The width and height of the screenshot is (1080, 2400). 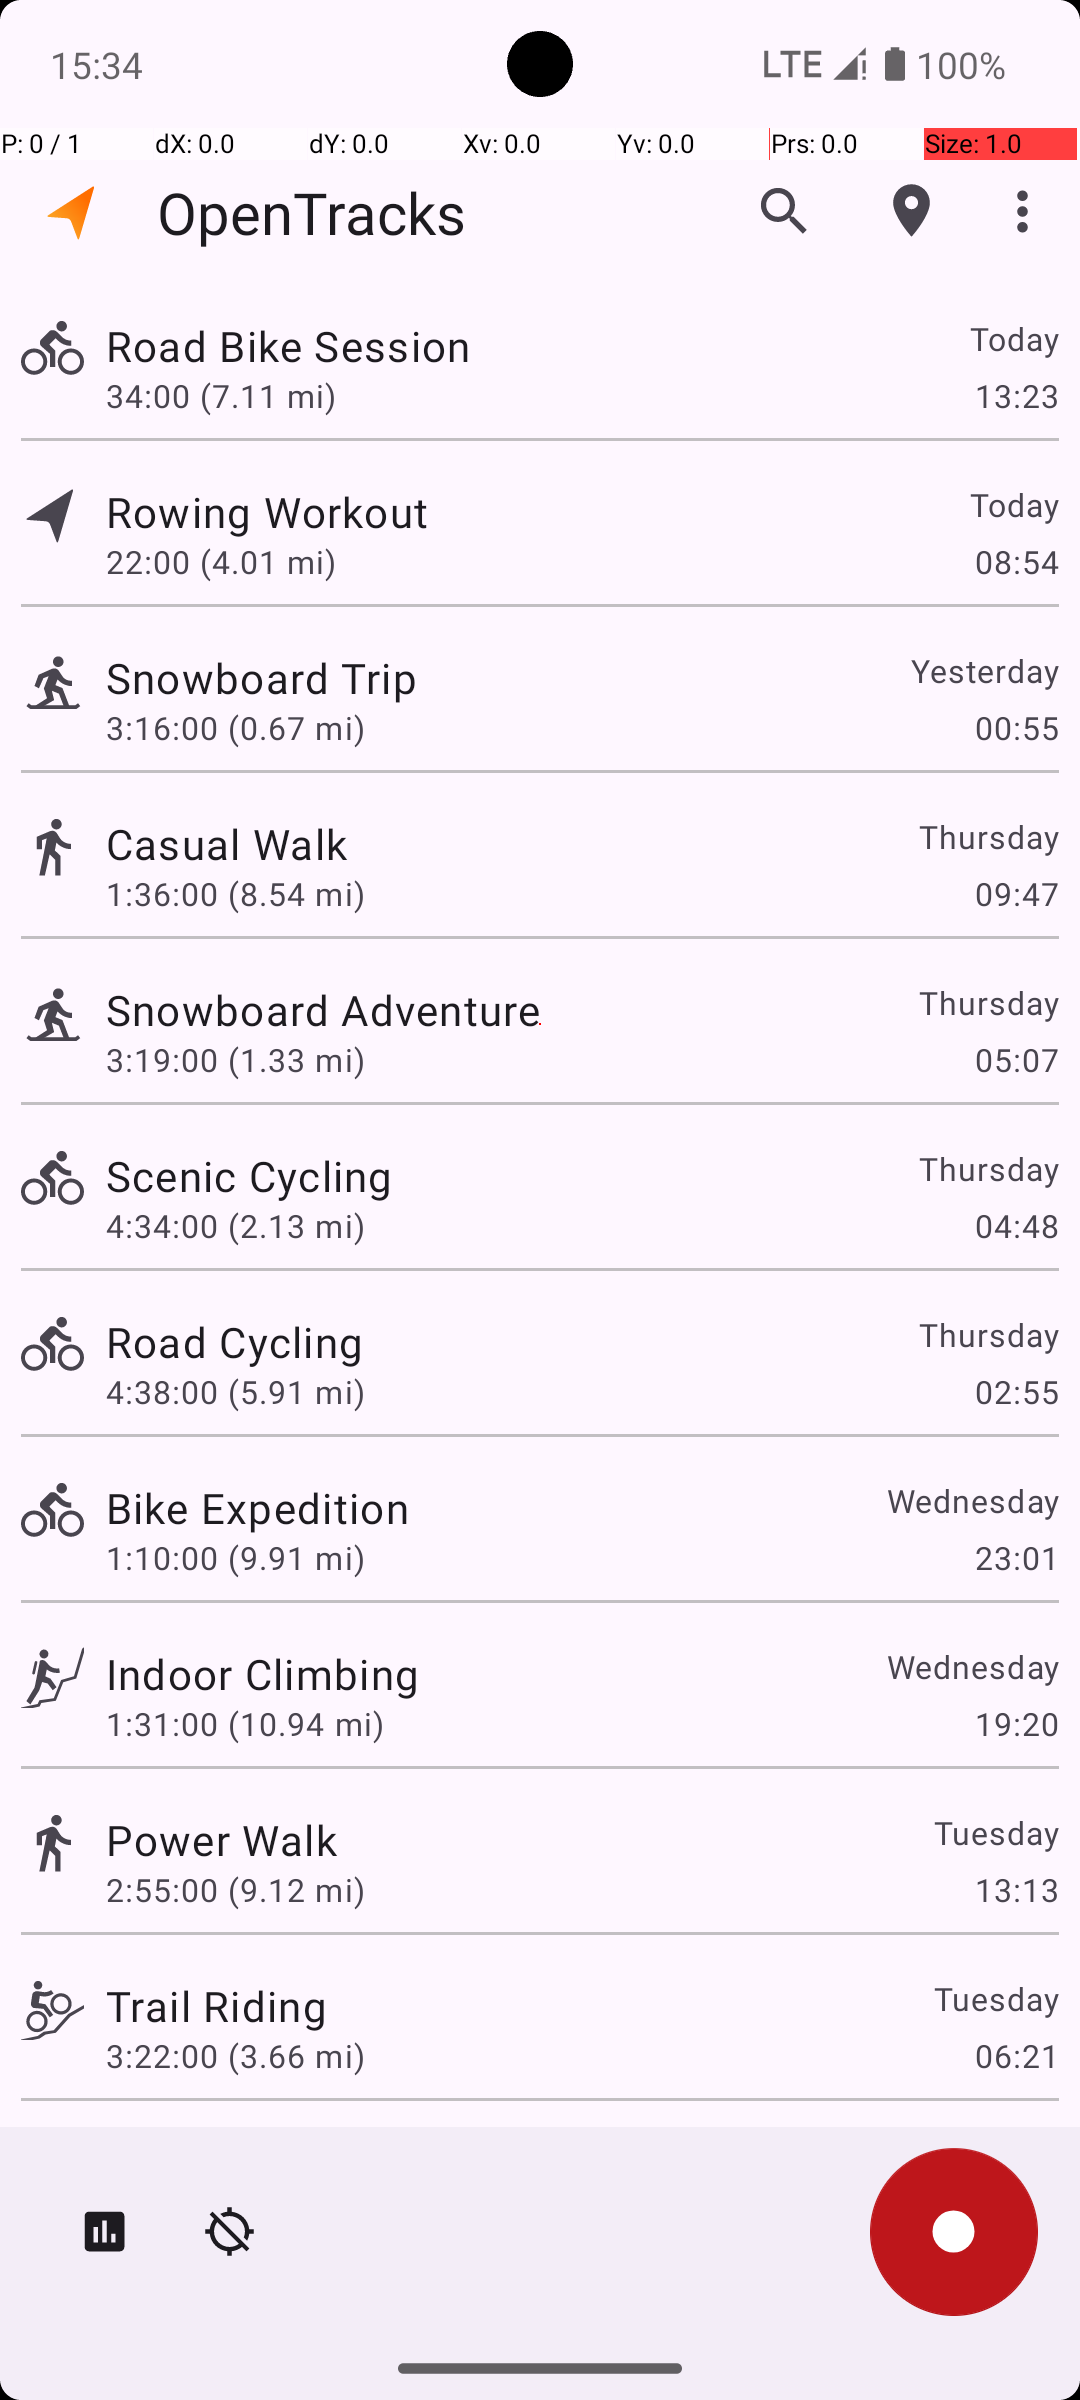 I want to click on 34:00 (7.11 mi), so click(x=221, y=395).